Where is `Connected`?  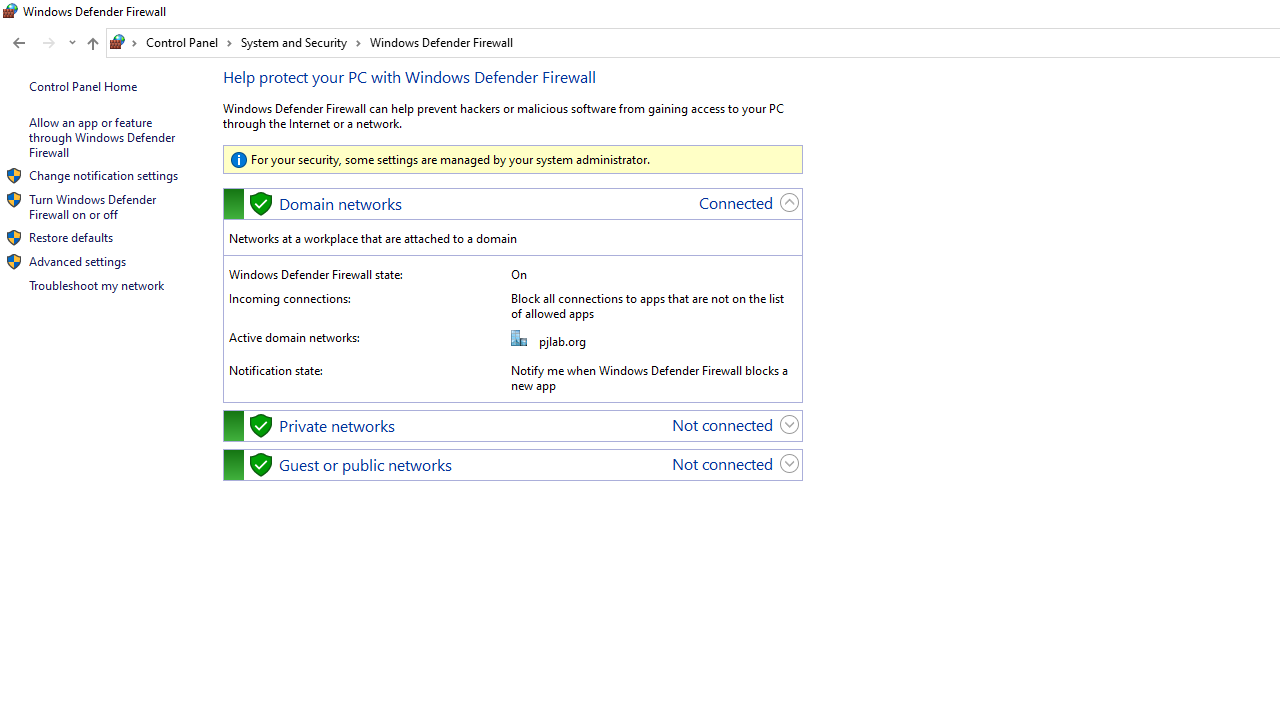
Connected is located at coordinates (736, 202).